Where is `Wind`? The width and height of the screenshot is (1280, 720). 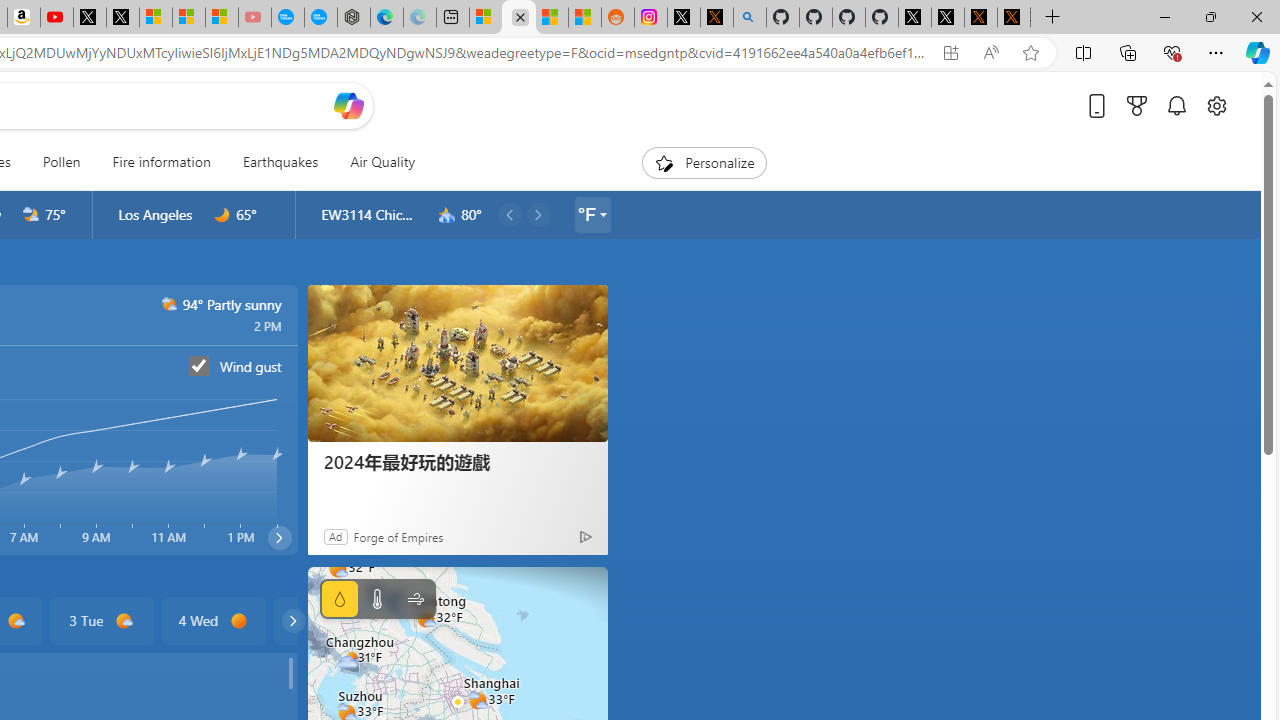 Wind is located at coordinates (414, 599).